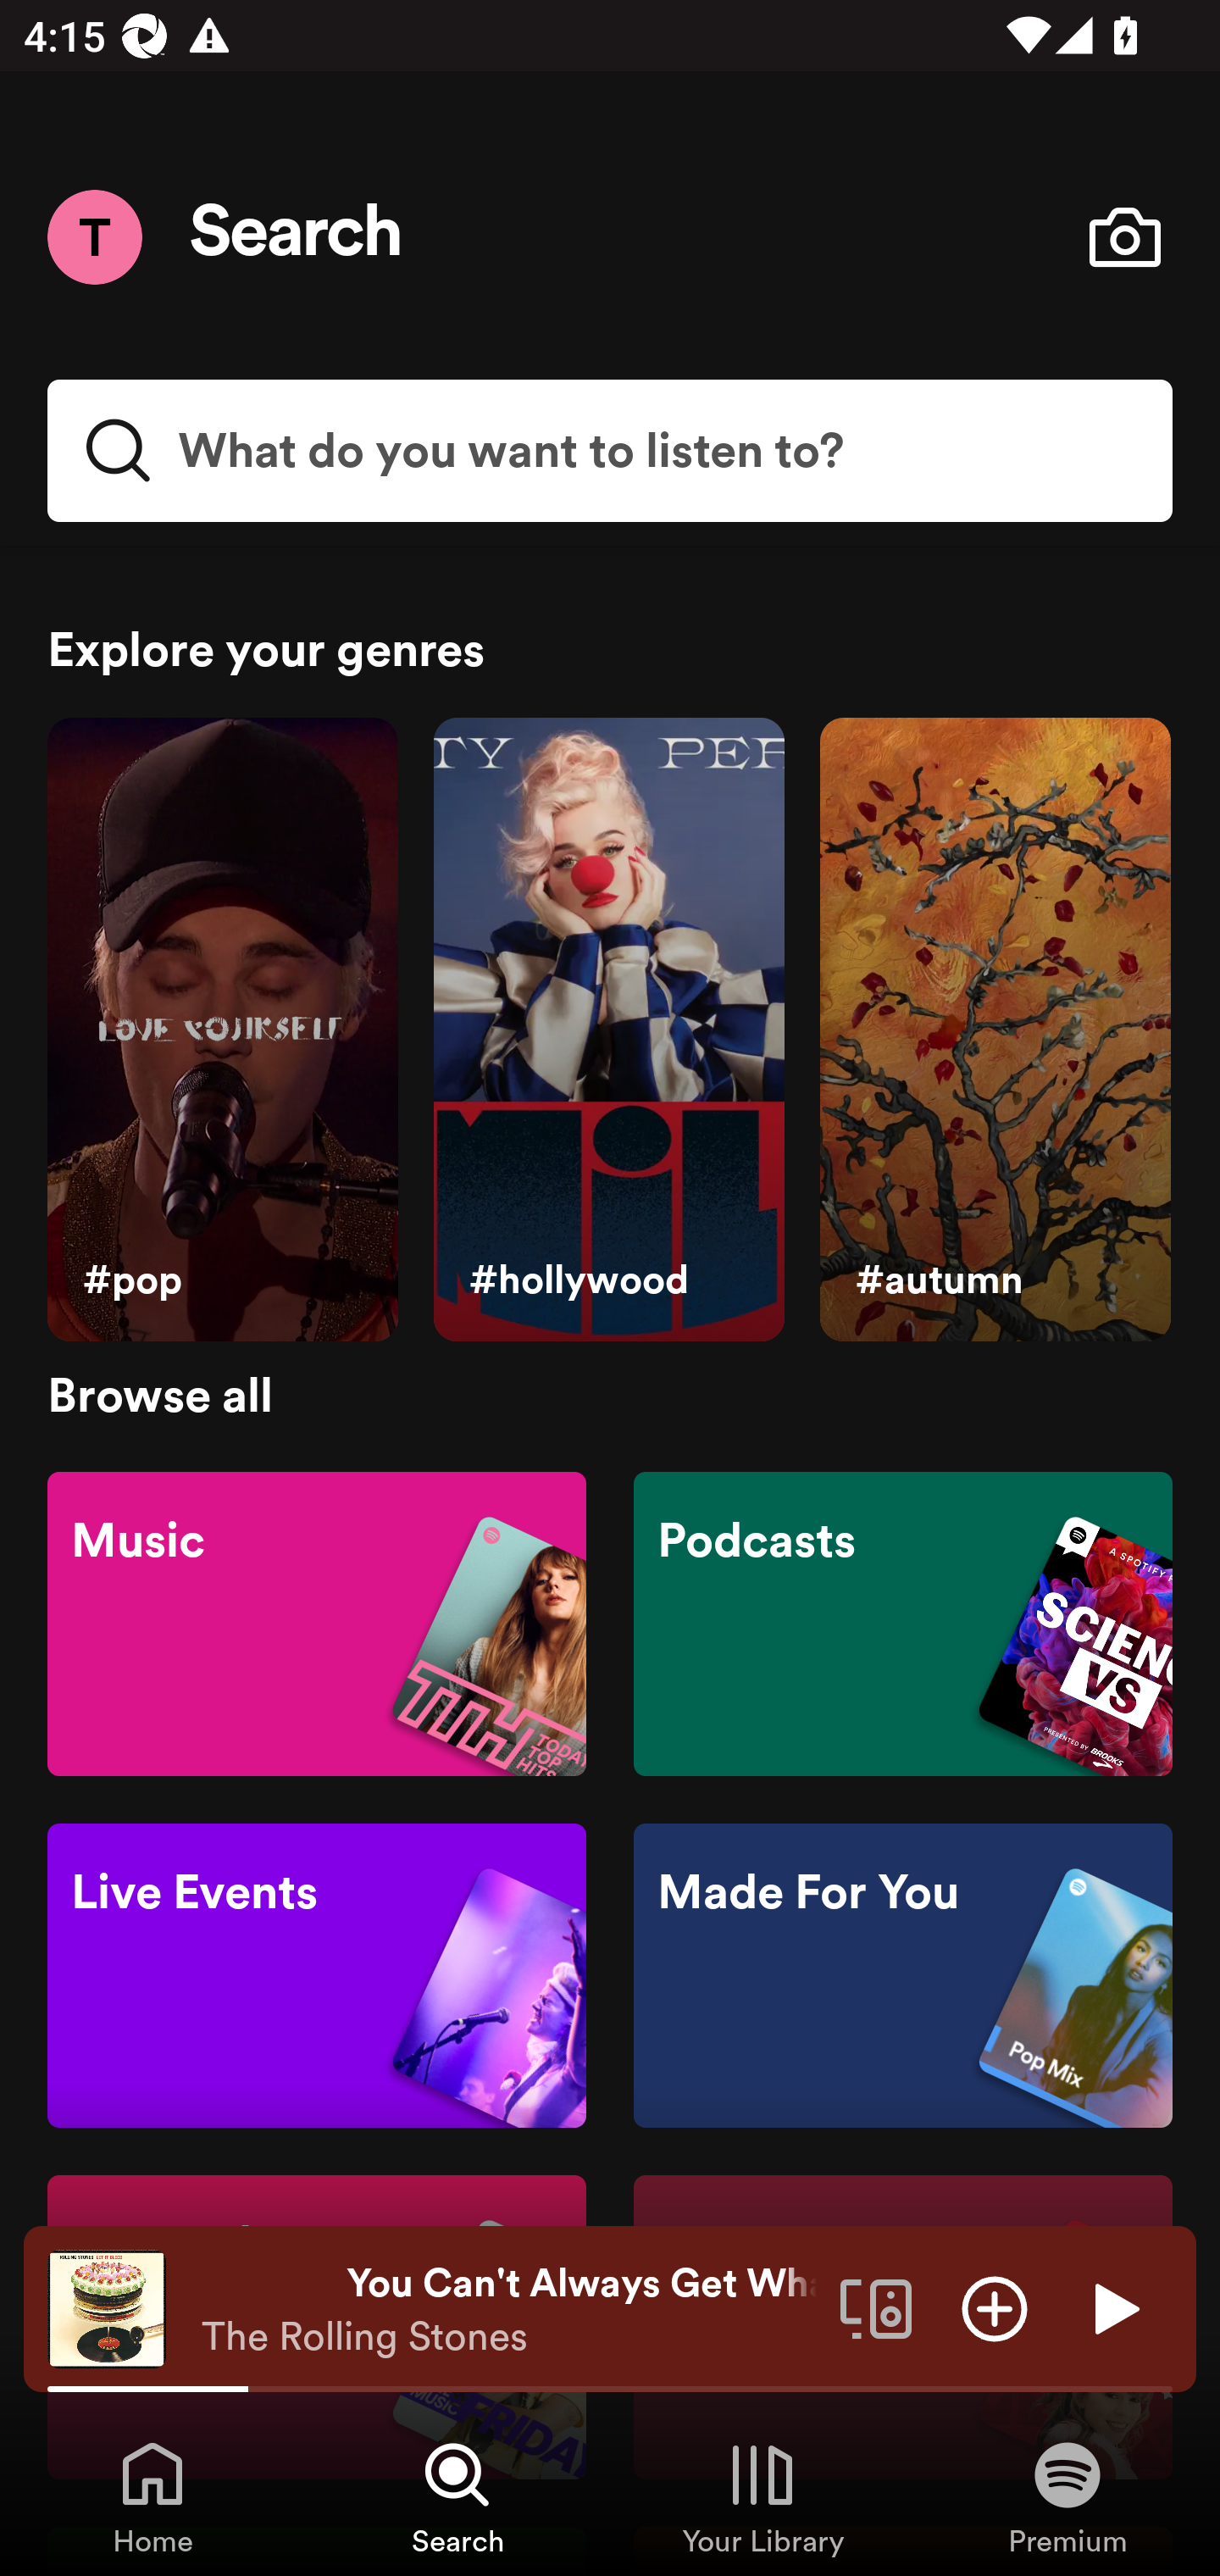 The image size is (1220, 2576). Describe the element at coordinates (94, 236) in the screenshot. I see `Menu` at that location.